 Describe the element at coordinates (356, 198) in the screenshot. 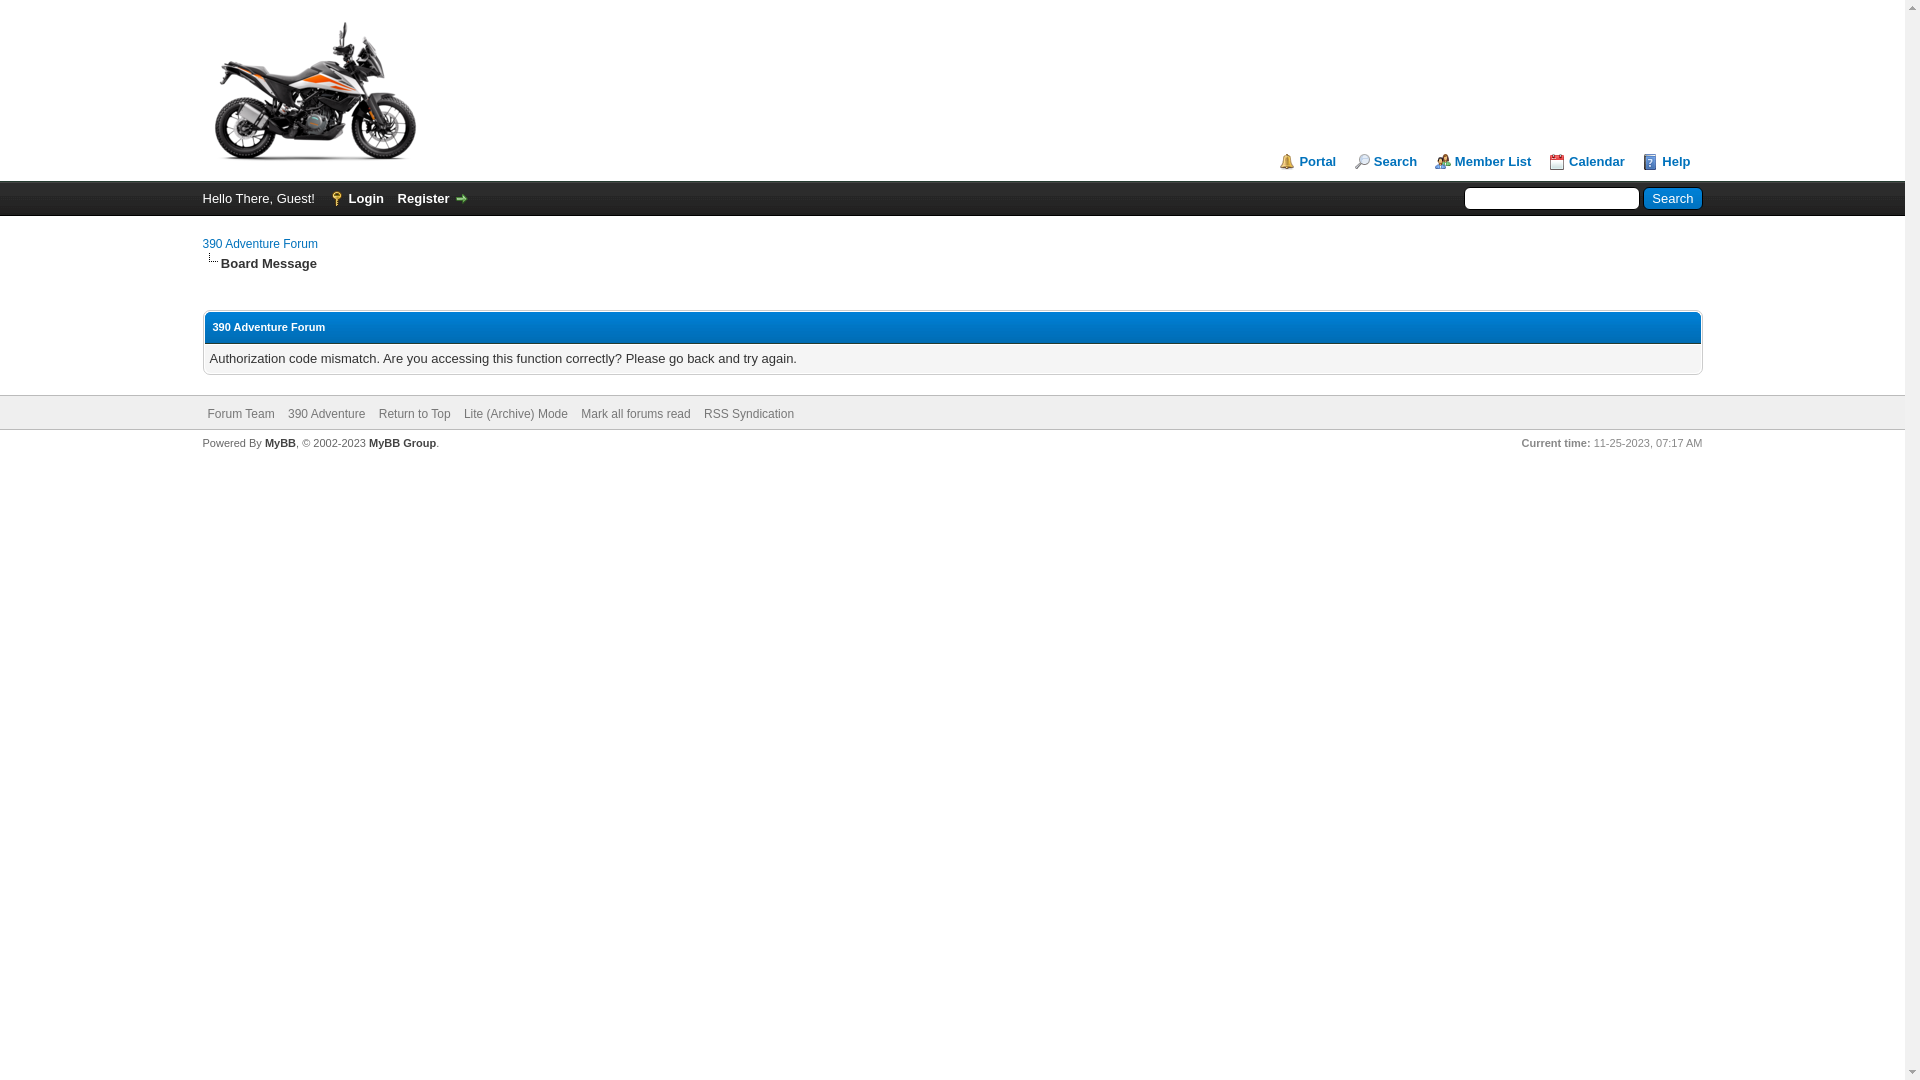

I see `Login` at that location.